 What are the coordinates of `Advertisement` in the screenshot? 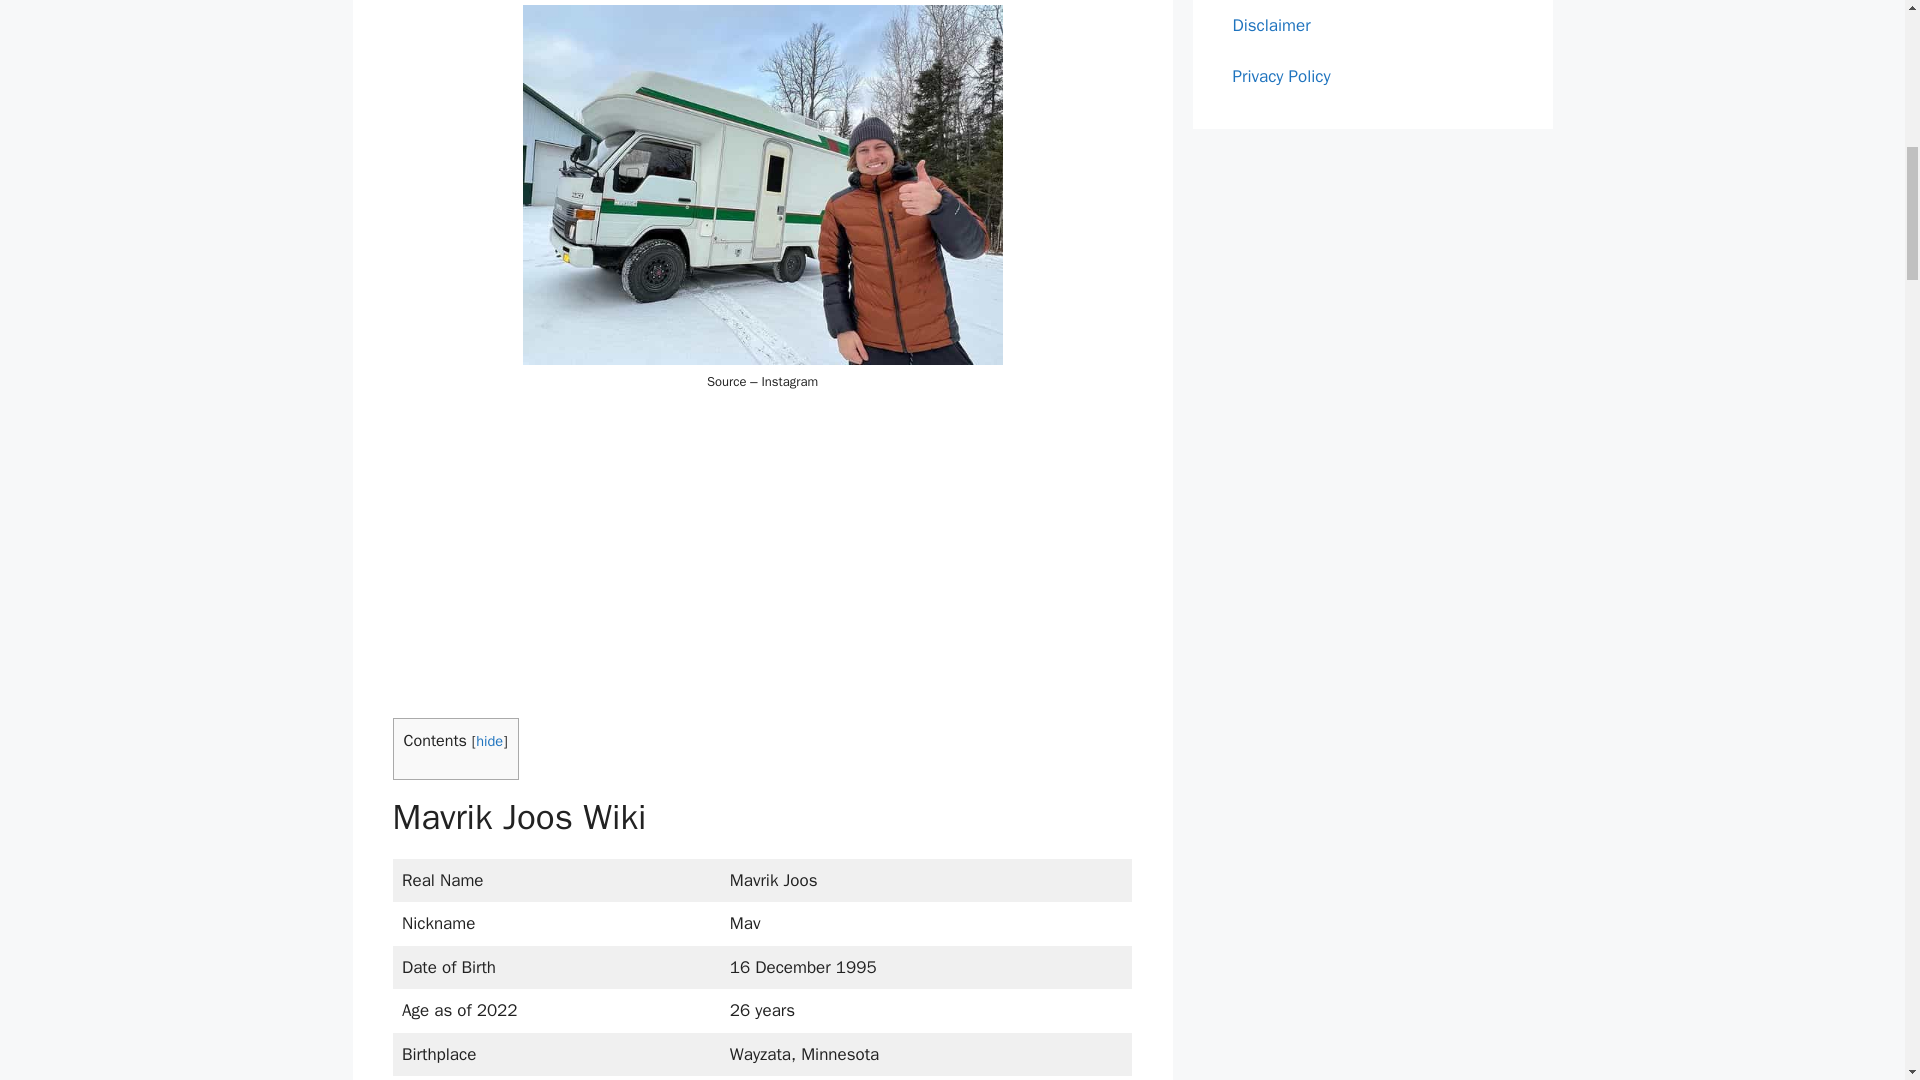 It's located at (762, 552).